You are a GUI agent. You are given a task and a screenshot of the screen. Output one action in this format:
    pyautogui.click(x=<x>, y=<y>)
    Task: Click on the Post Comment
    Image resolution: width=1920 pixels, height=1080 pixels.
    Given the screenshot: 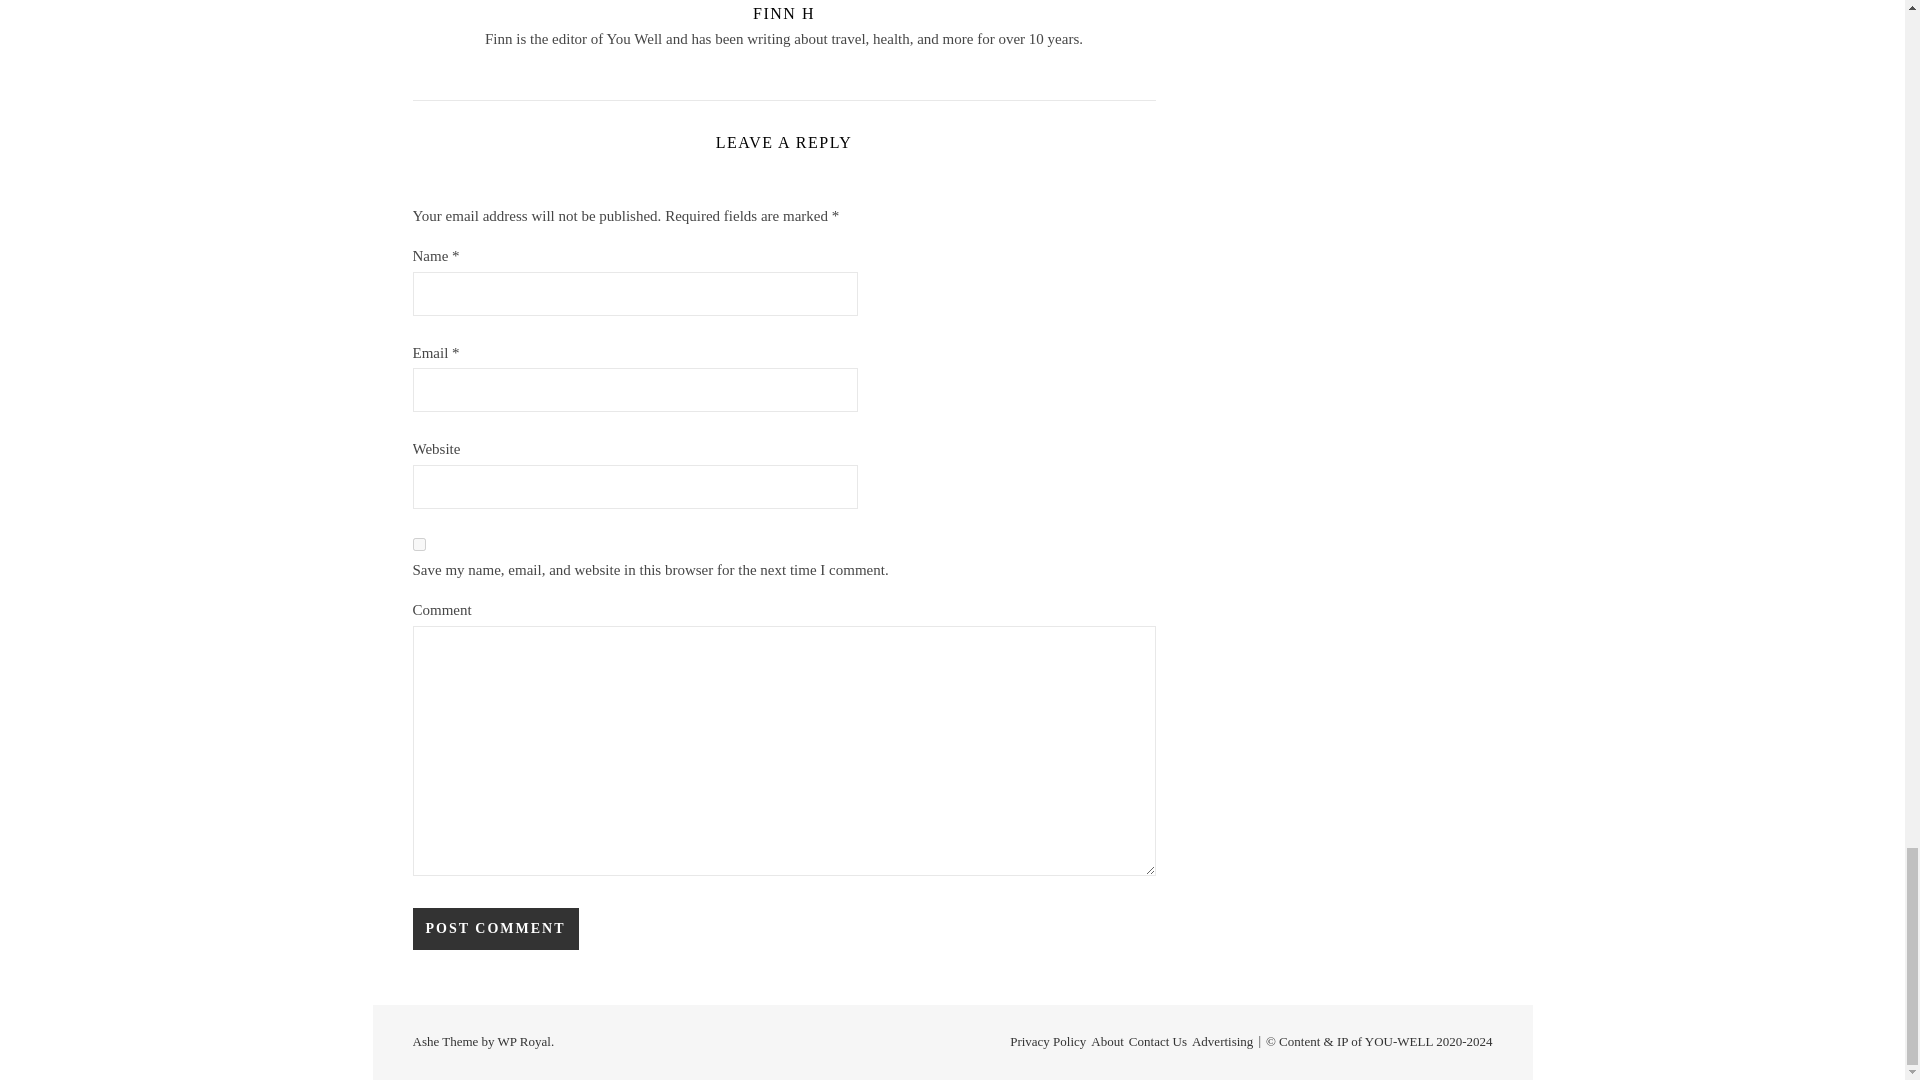 What is the action you would take?
    pyautogui.click(x=494, y=929)
    